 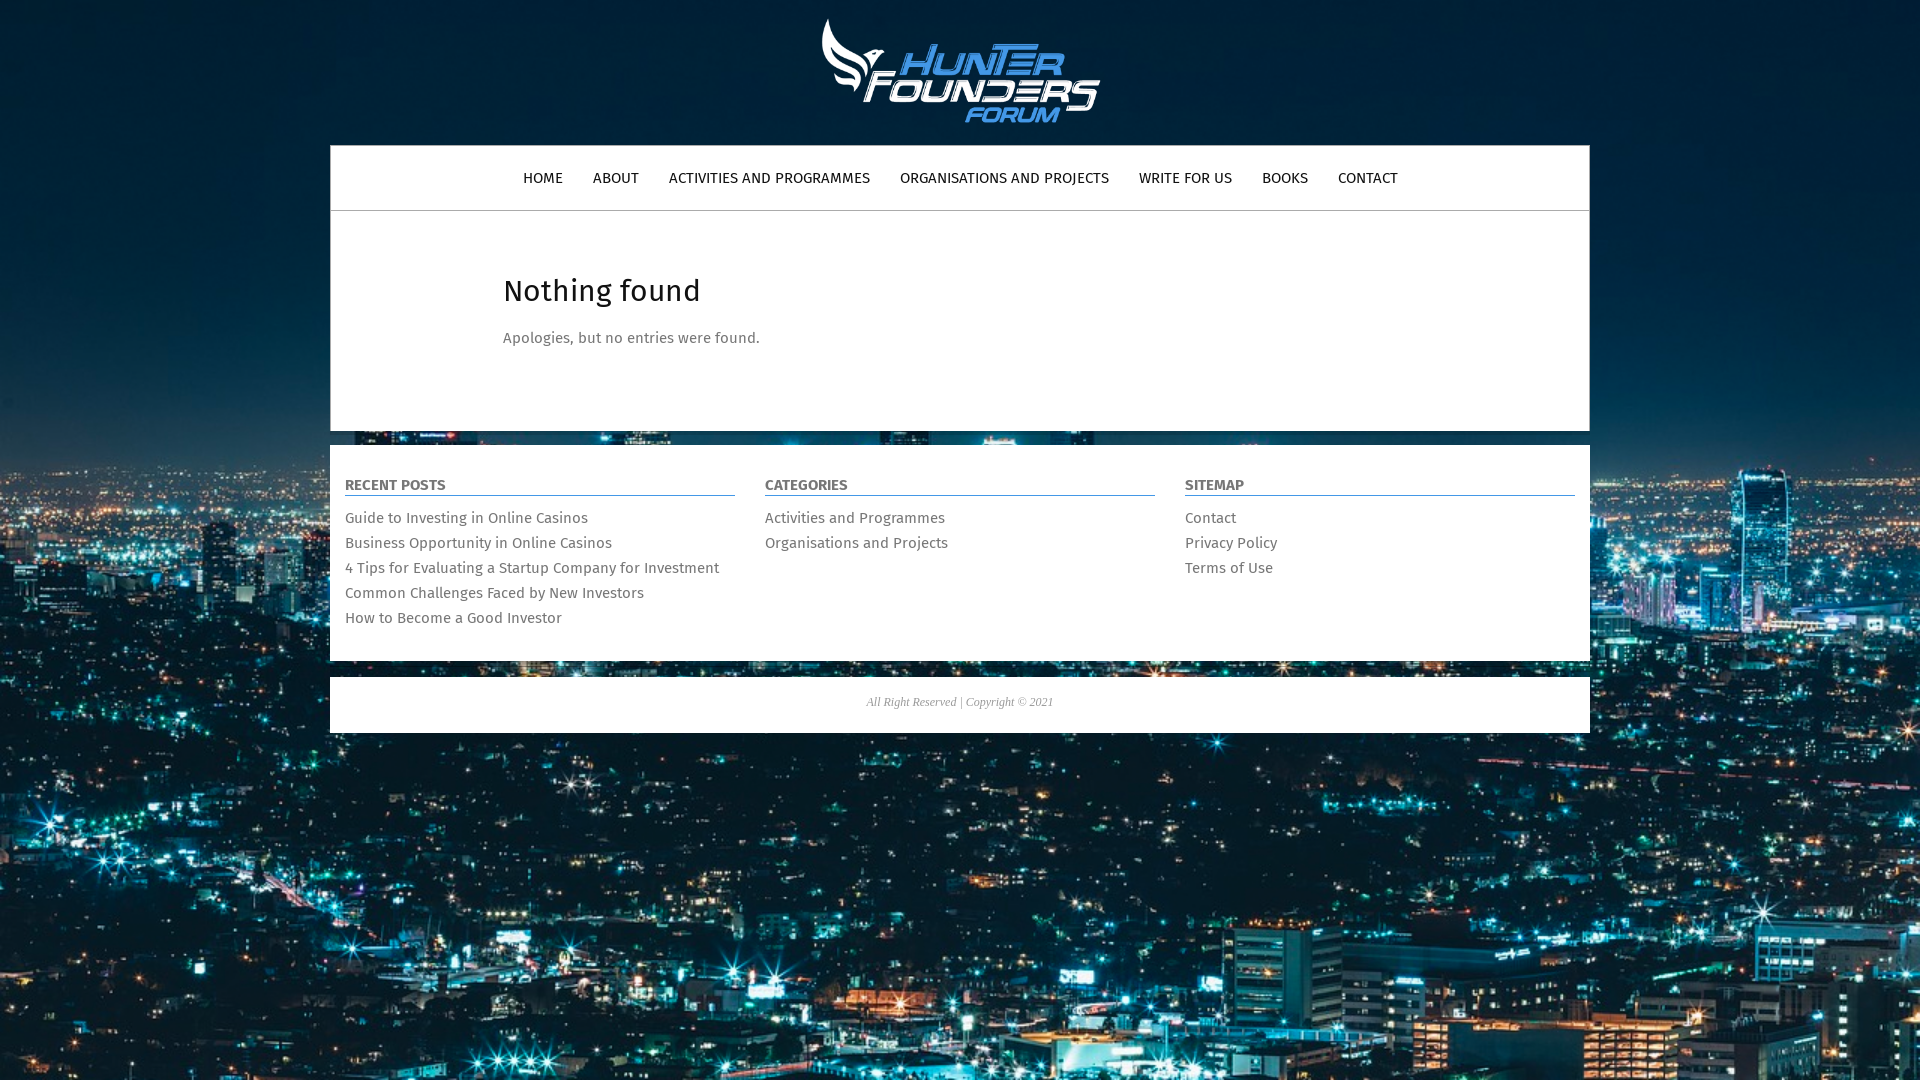 What do you see at coordinates (856, 543) in the screenshot?
I see `Organisations and Projects` at bounding box center [856, 543].